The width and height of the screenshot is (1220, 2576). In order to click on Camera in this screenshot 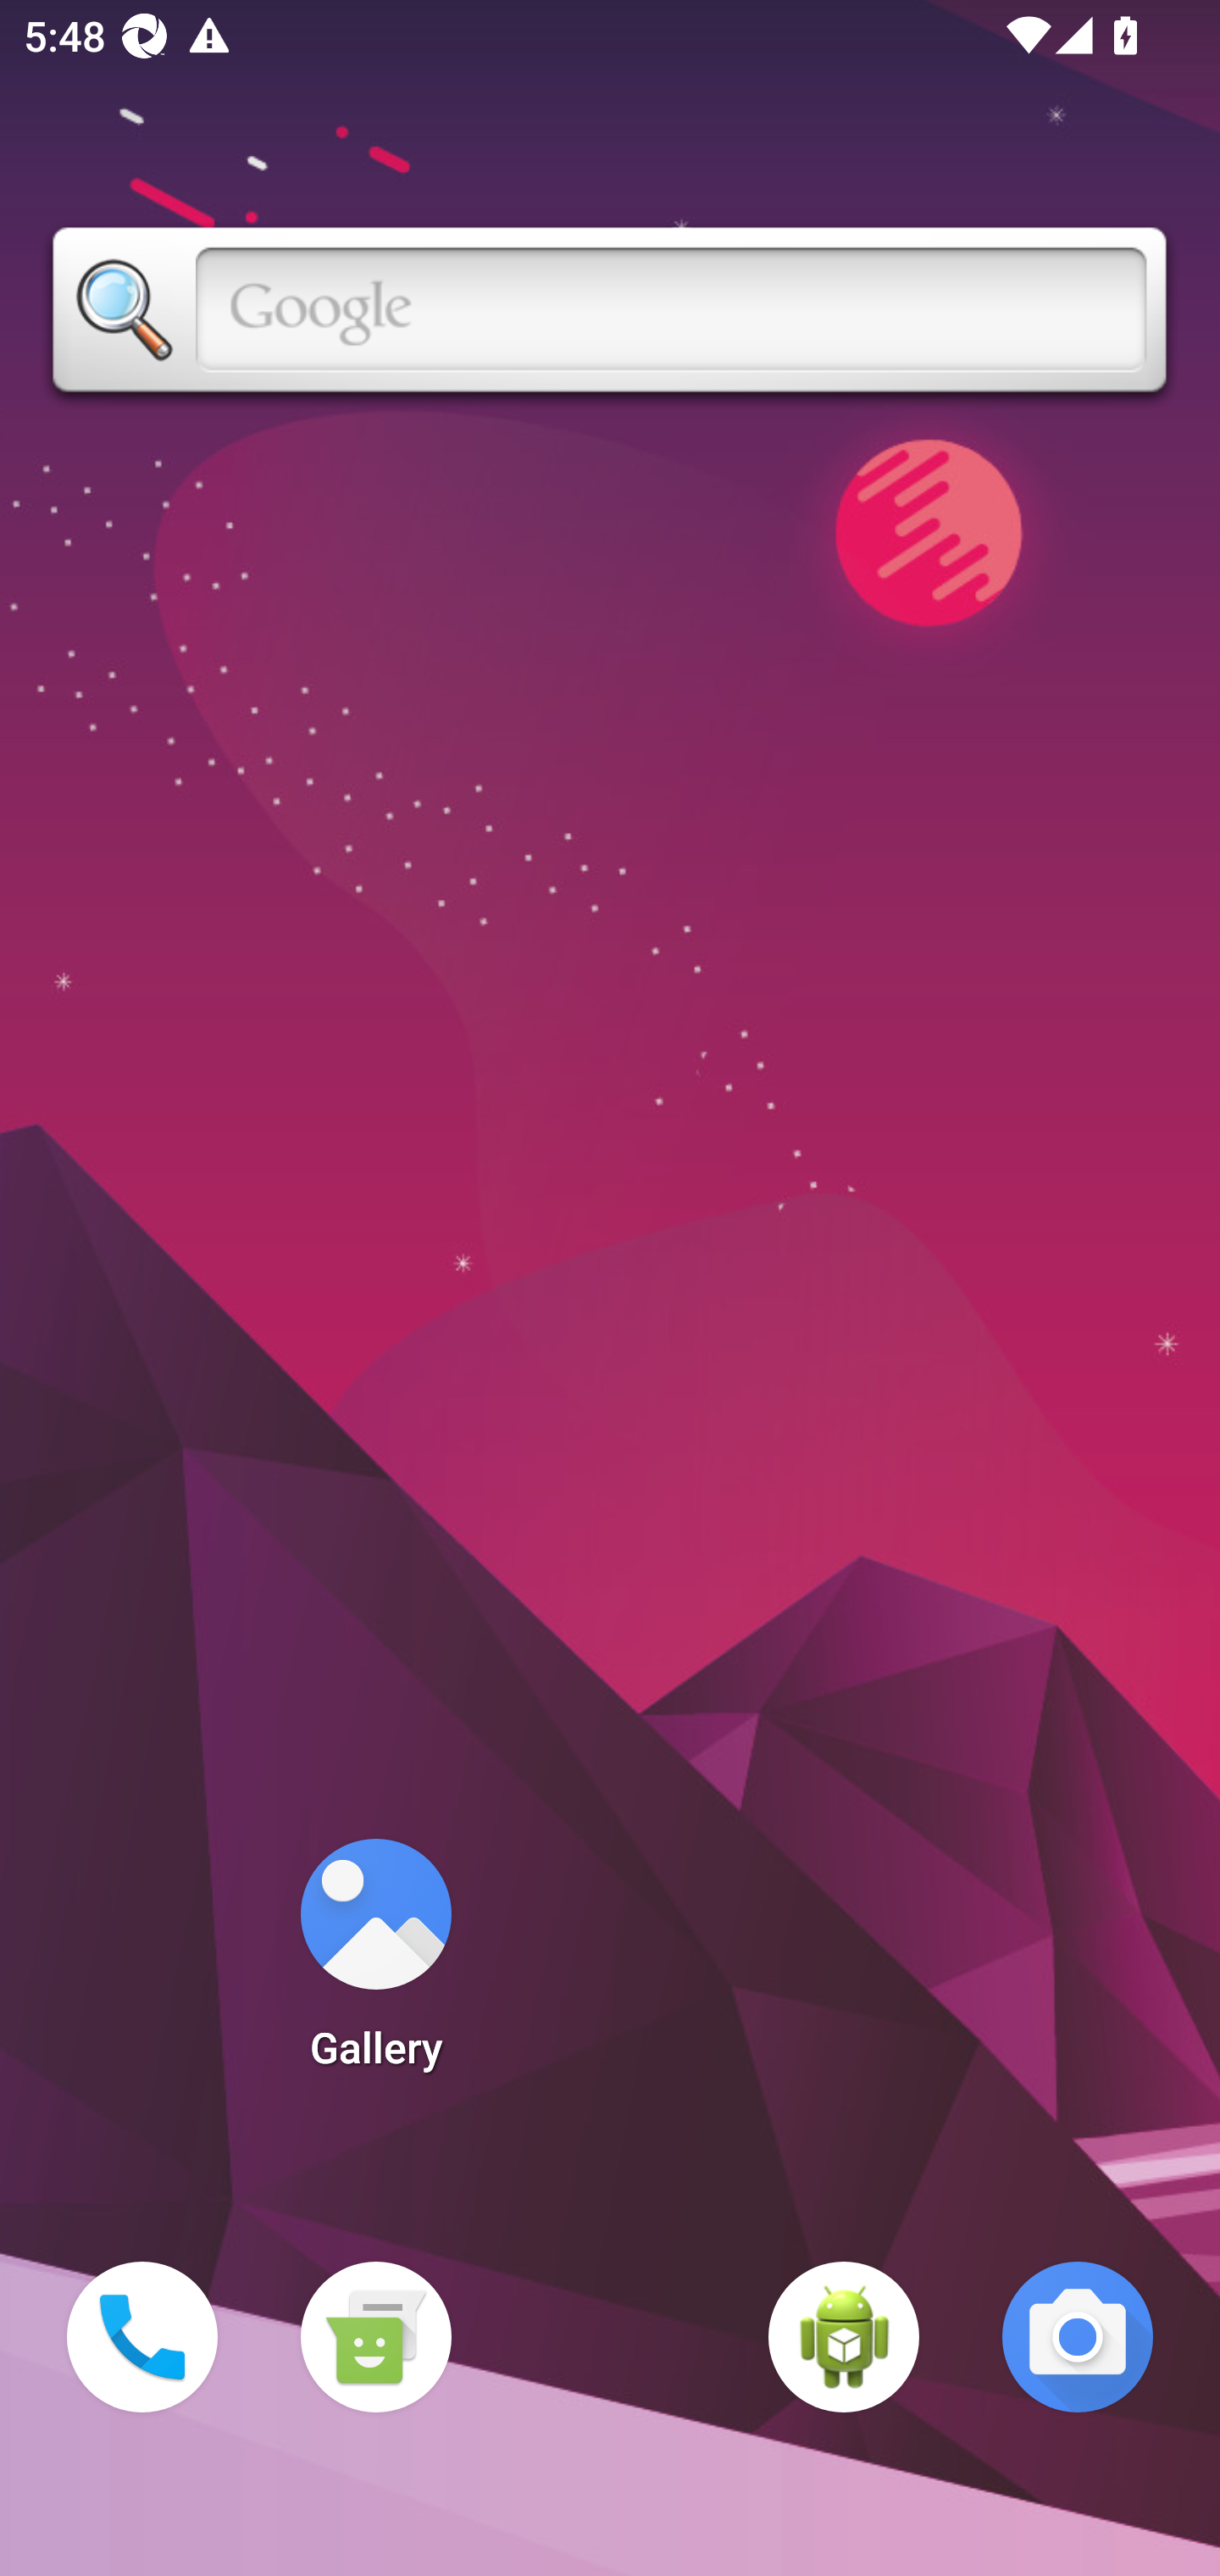, I will do `click(1078, 2337)`.